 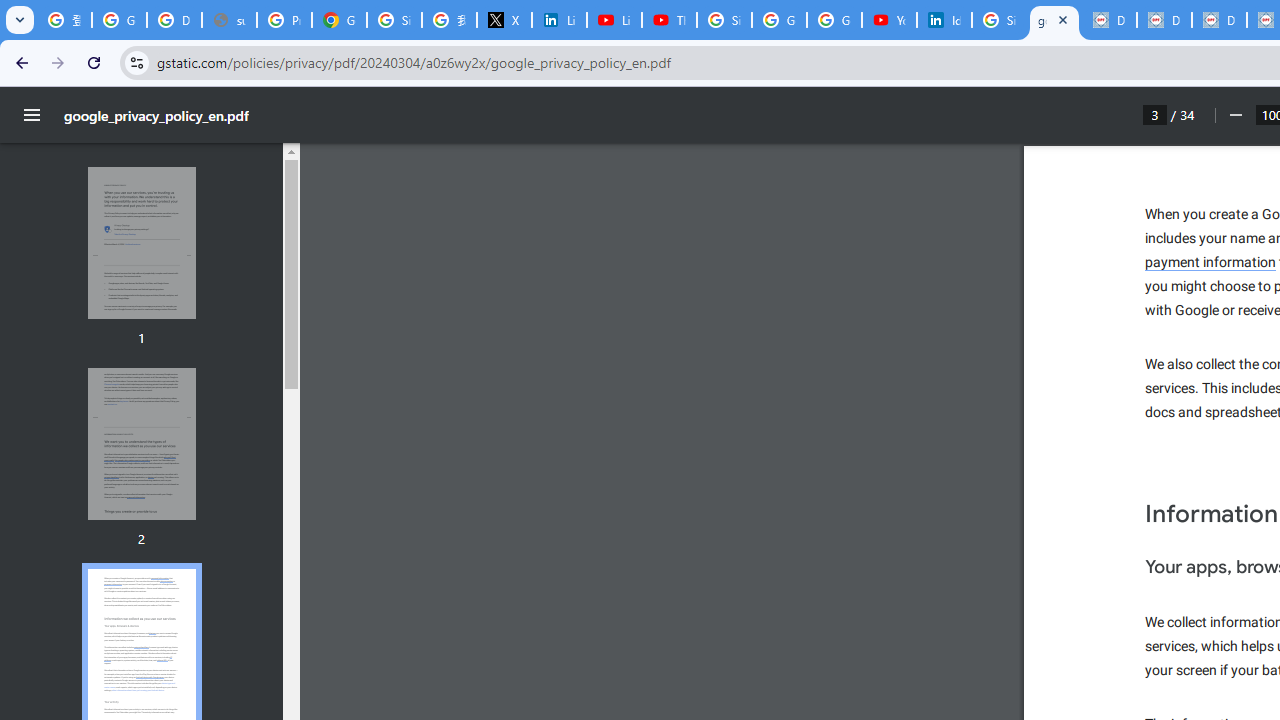 I want to click on google_privacy_policy_en.pdf, so click(x=1054, y=20).